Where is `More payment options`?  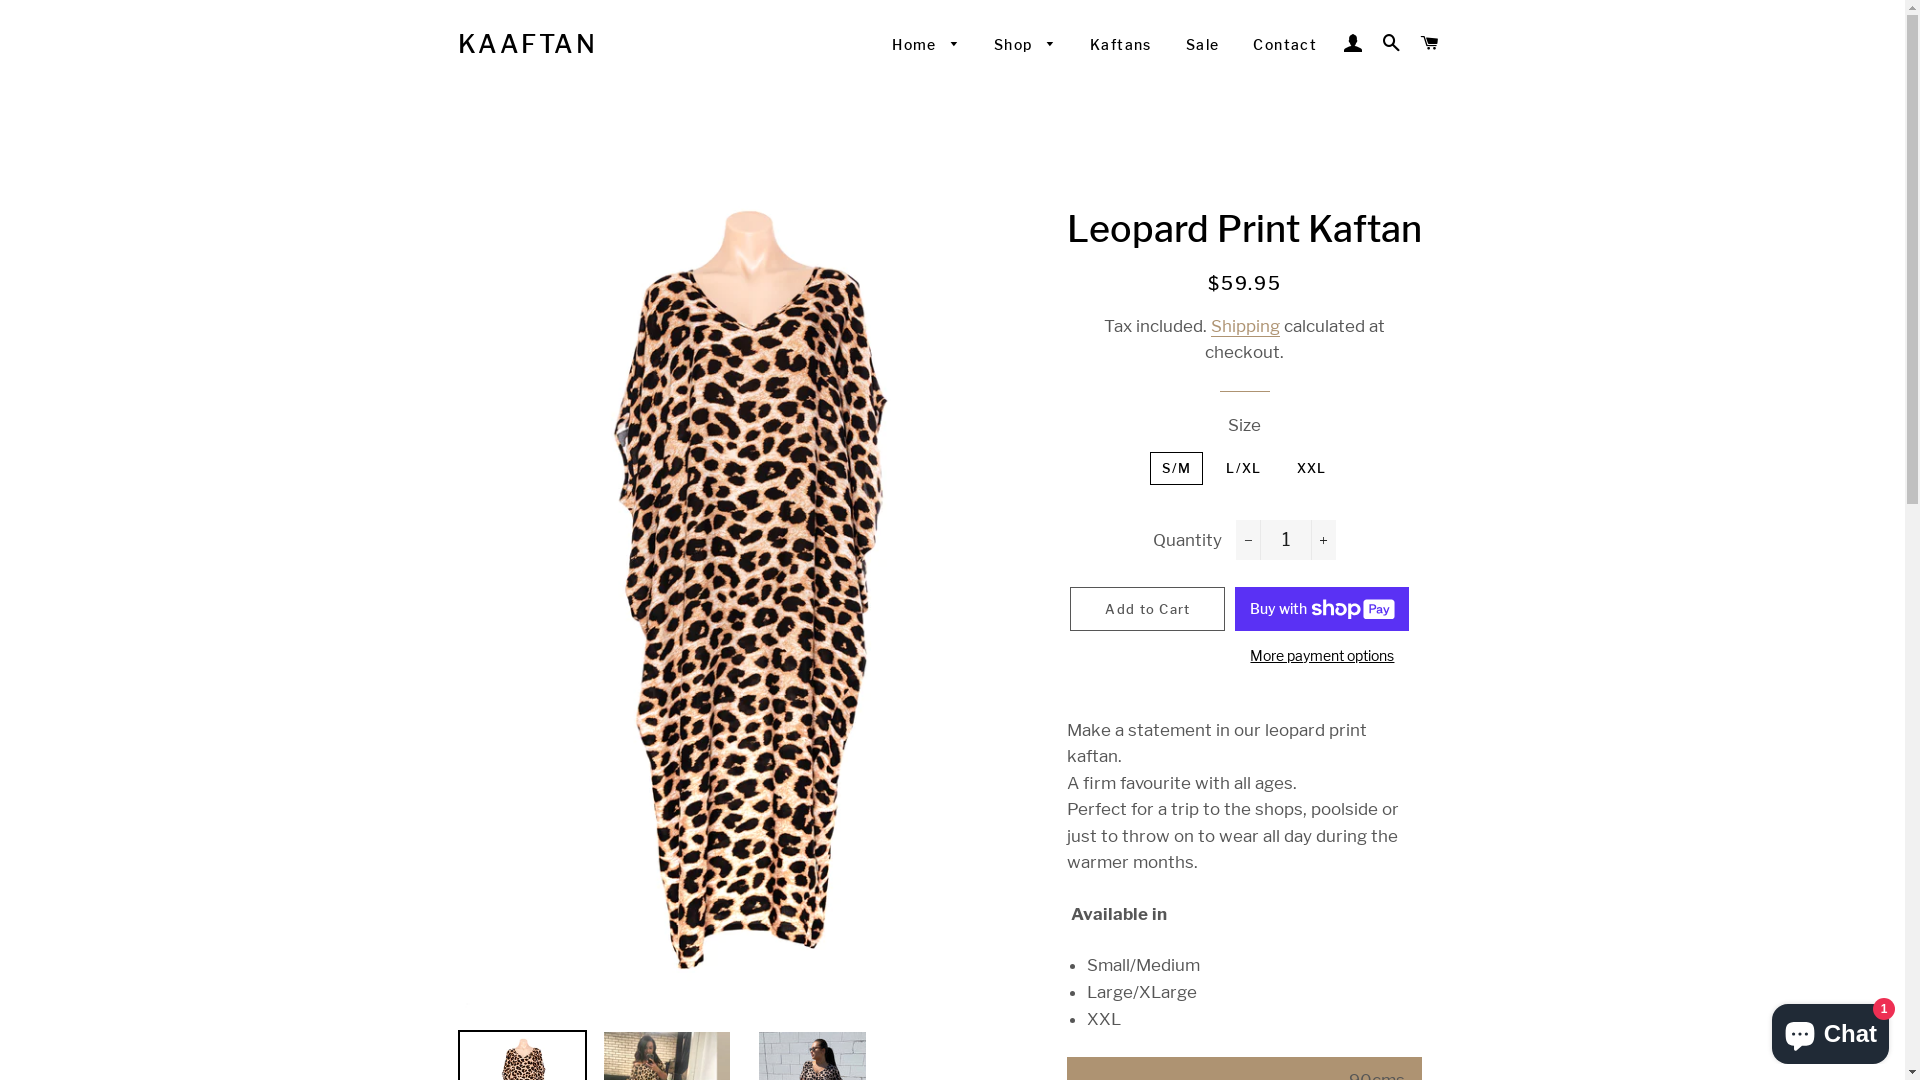 More payment options is located at coordinates (1322, 656).